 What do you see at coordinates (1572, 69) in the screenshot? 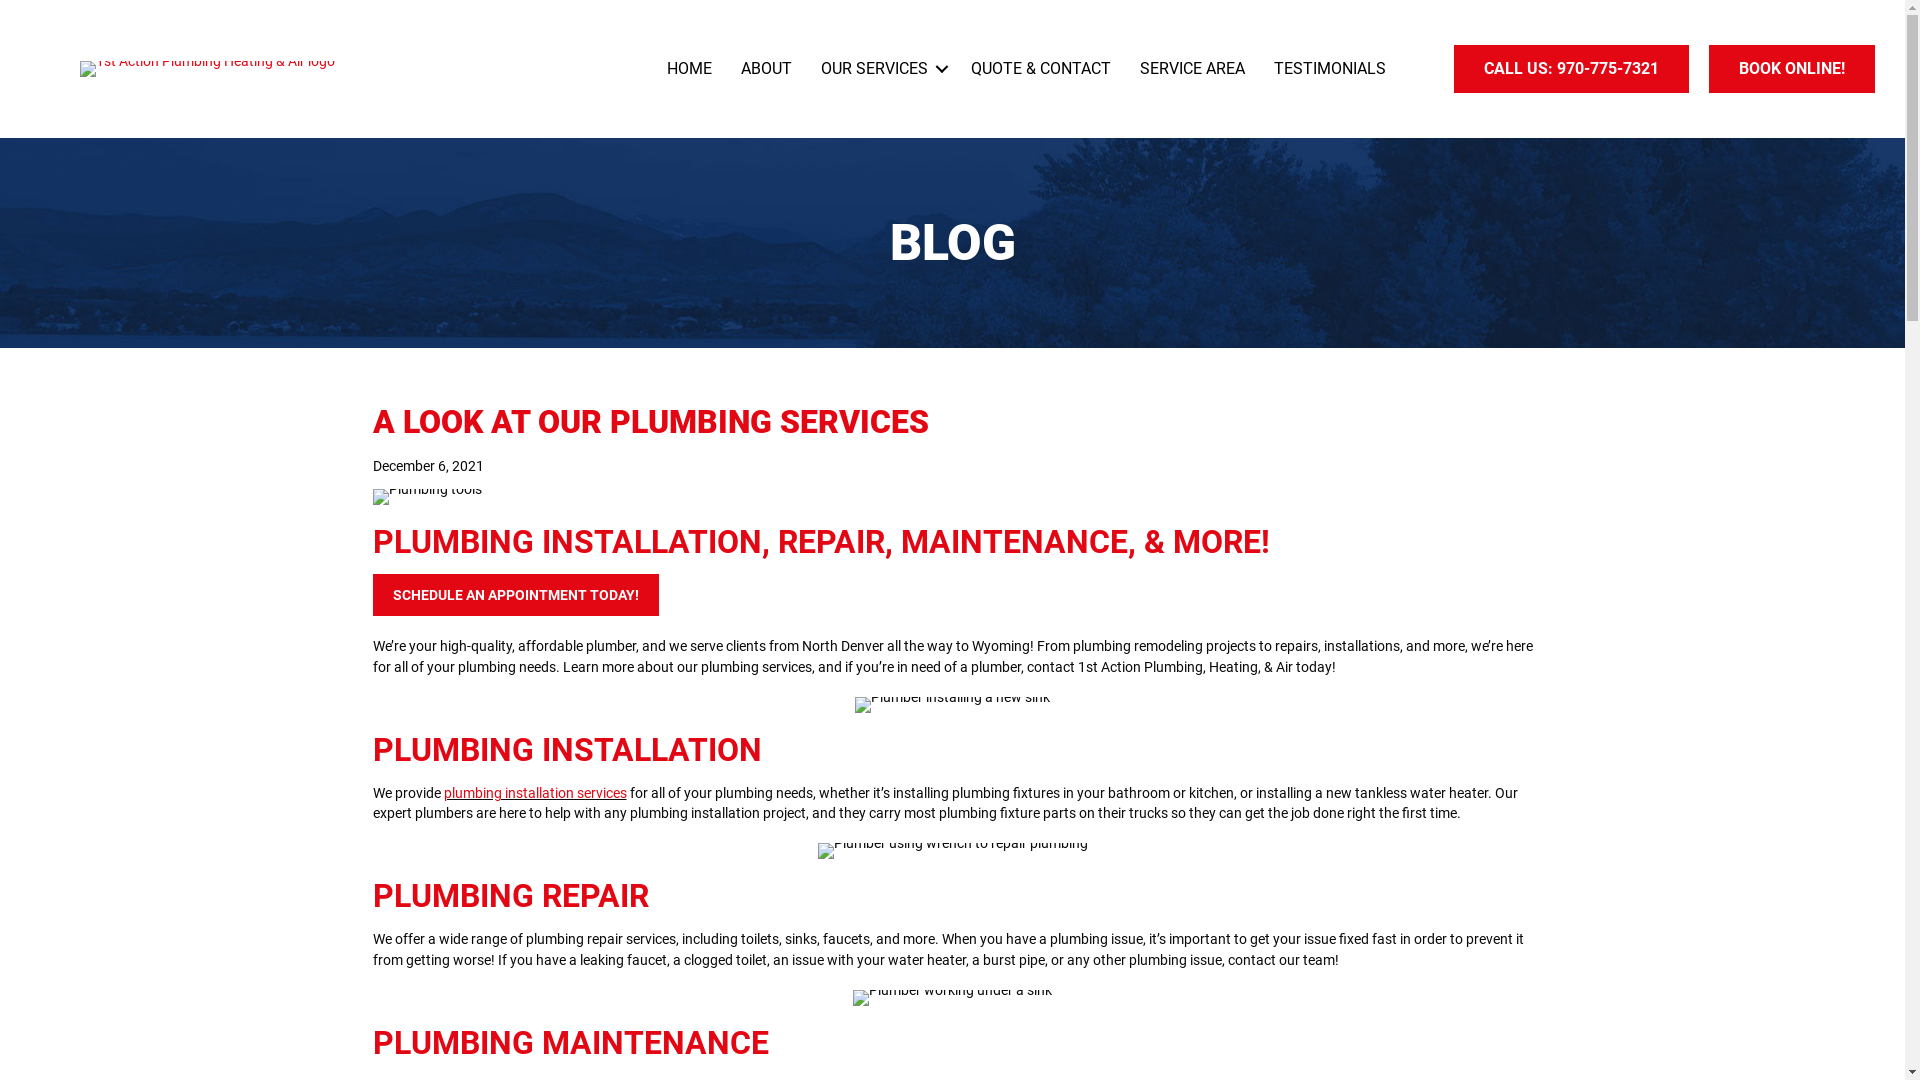
I see `CALL US: 970-775-7321` at bounding box center [1572, 69].